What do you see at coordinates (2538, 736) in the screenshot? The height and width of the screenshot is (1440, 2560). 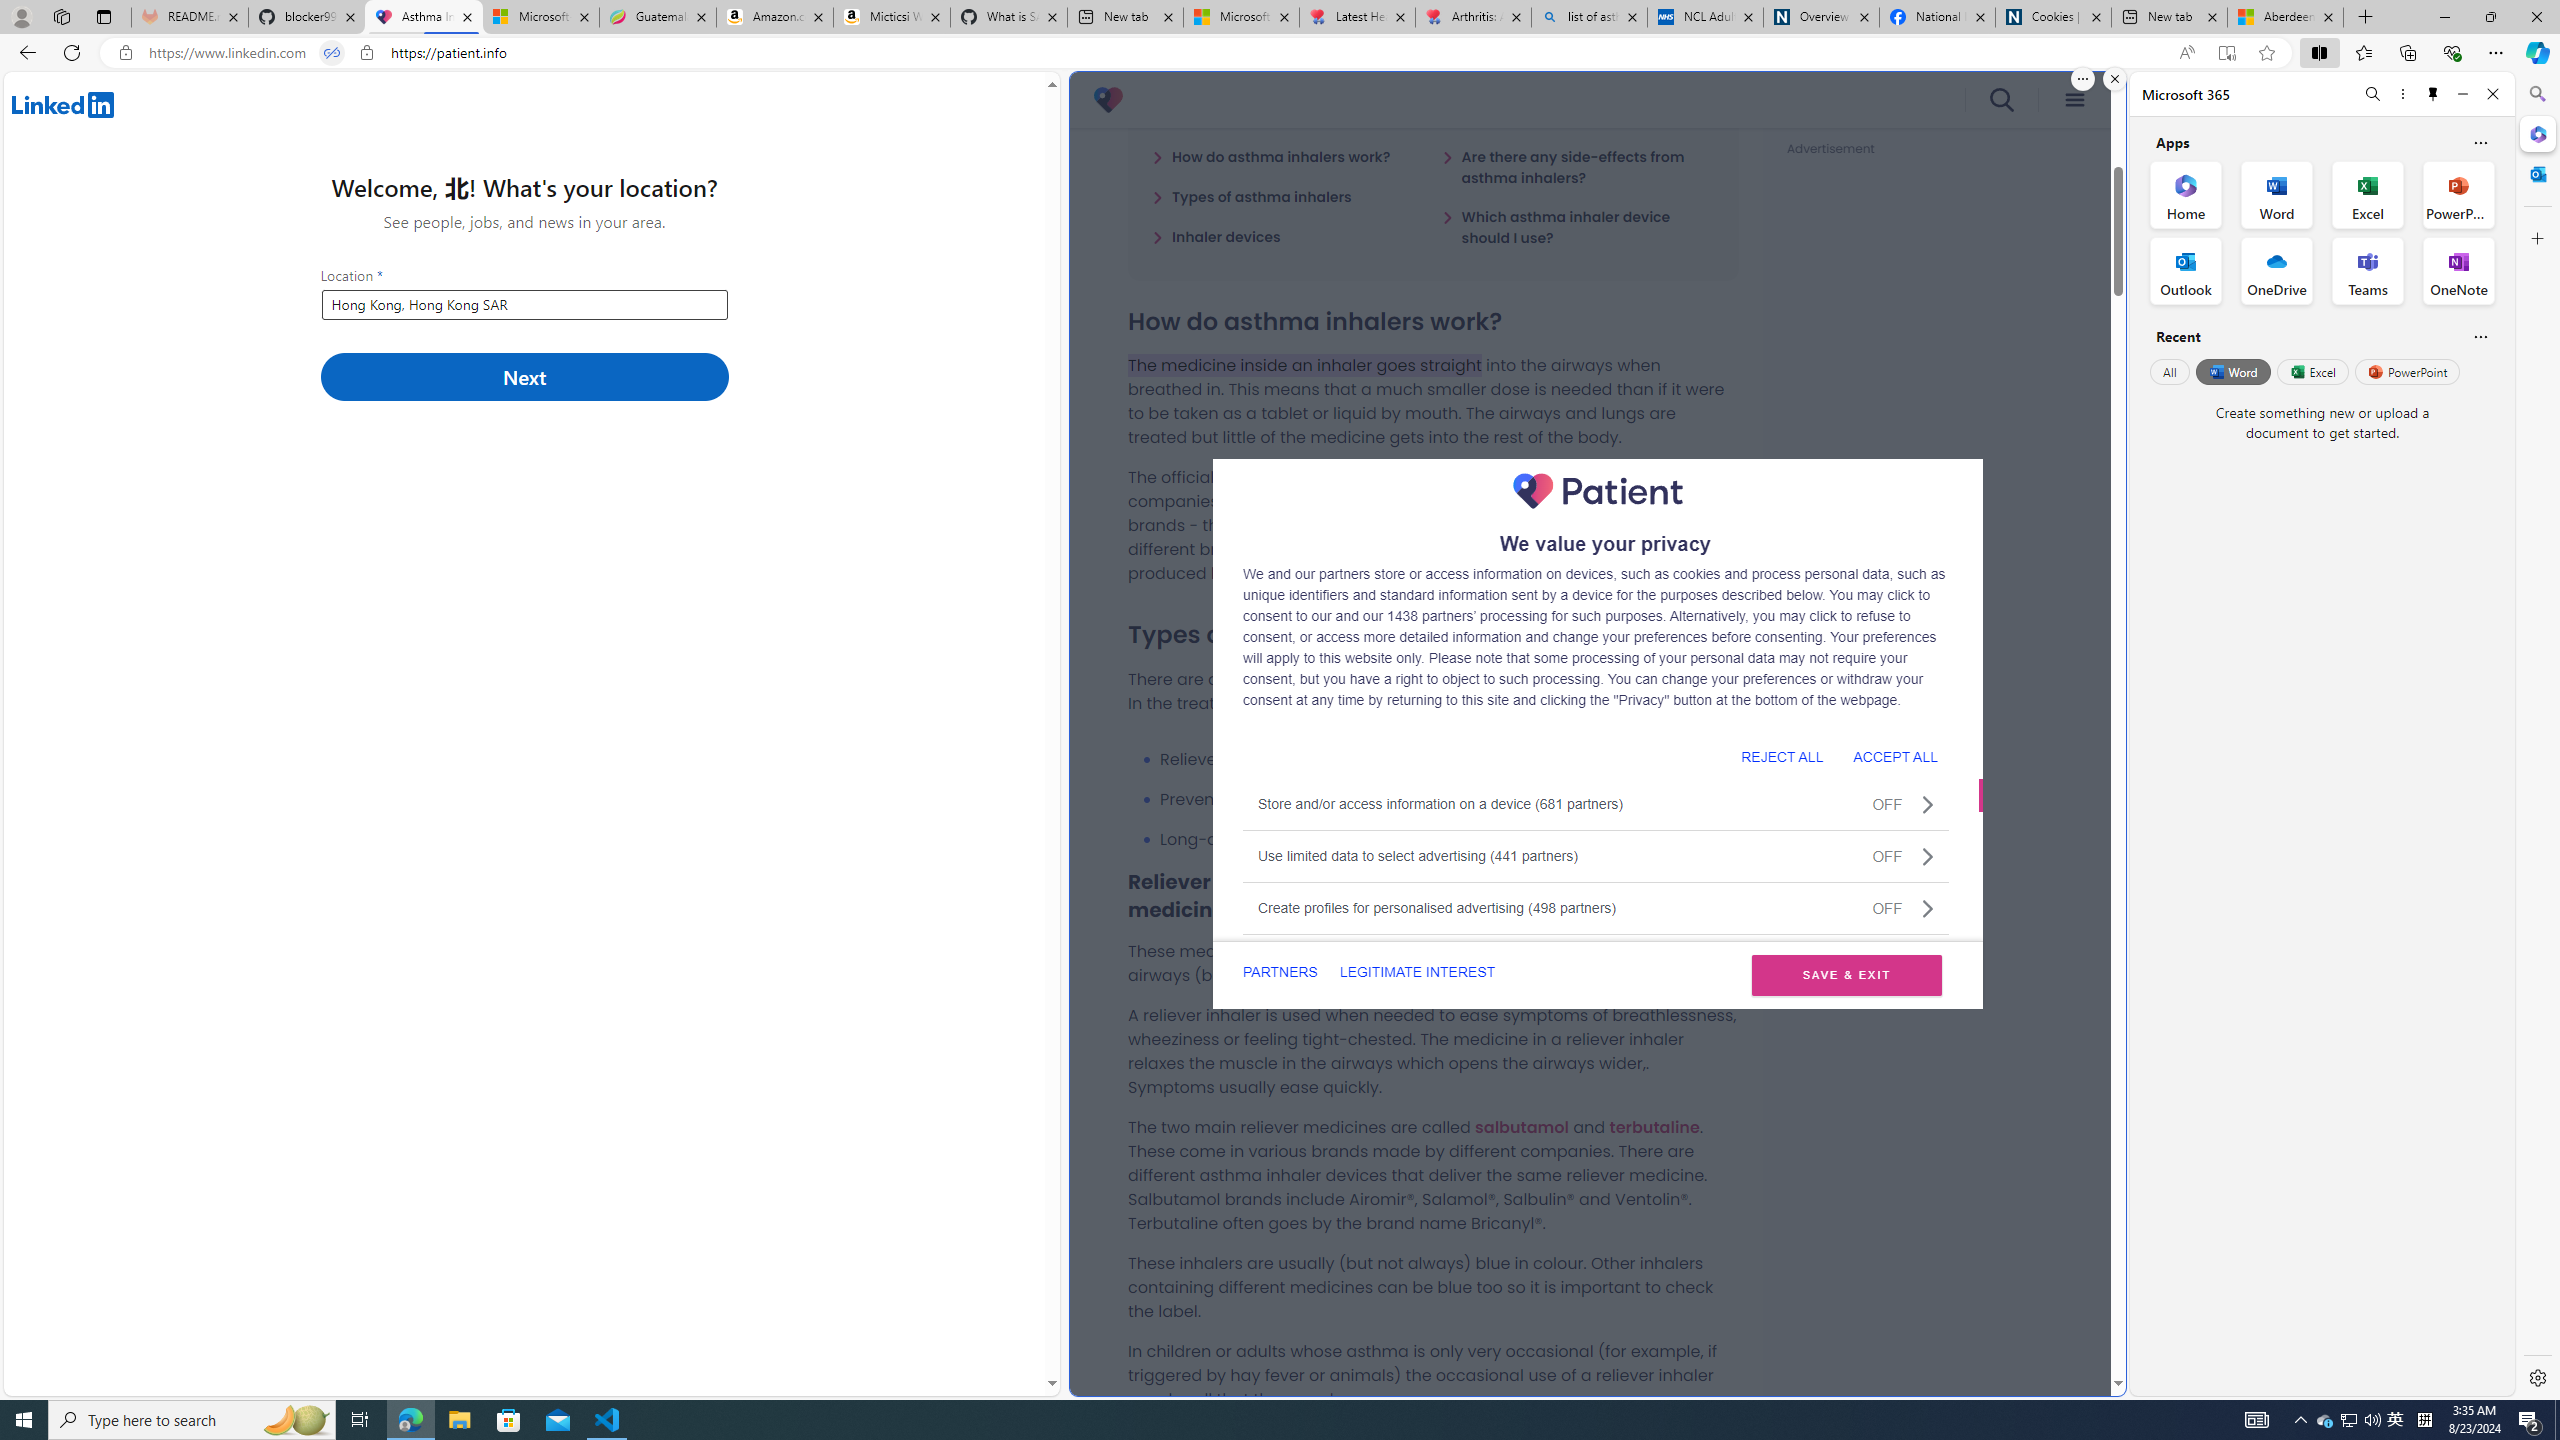 I see `Side bar` at bounding box center [2538, 736].